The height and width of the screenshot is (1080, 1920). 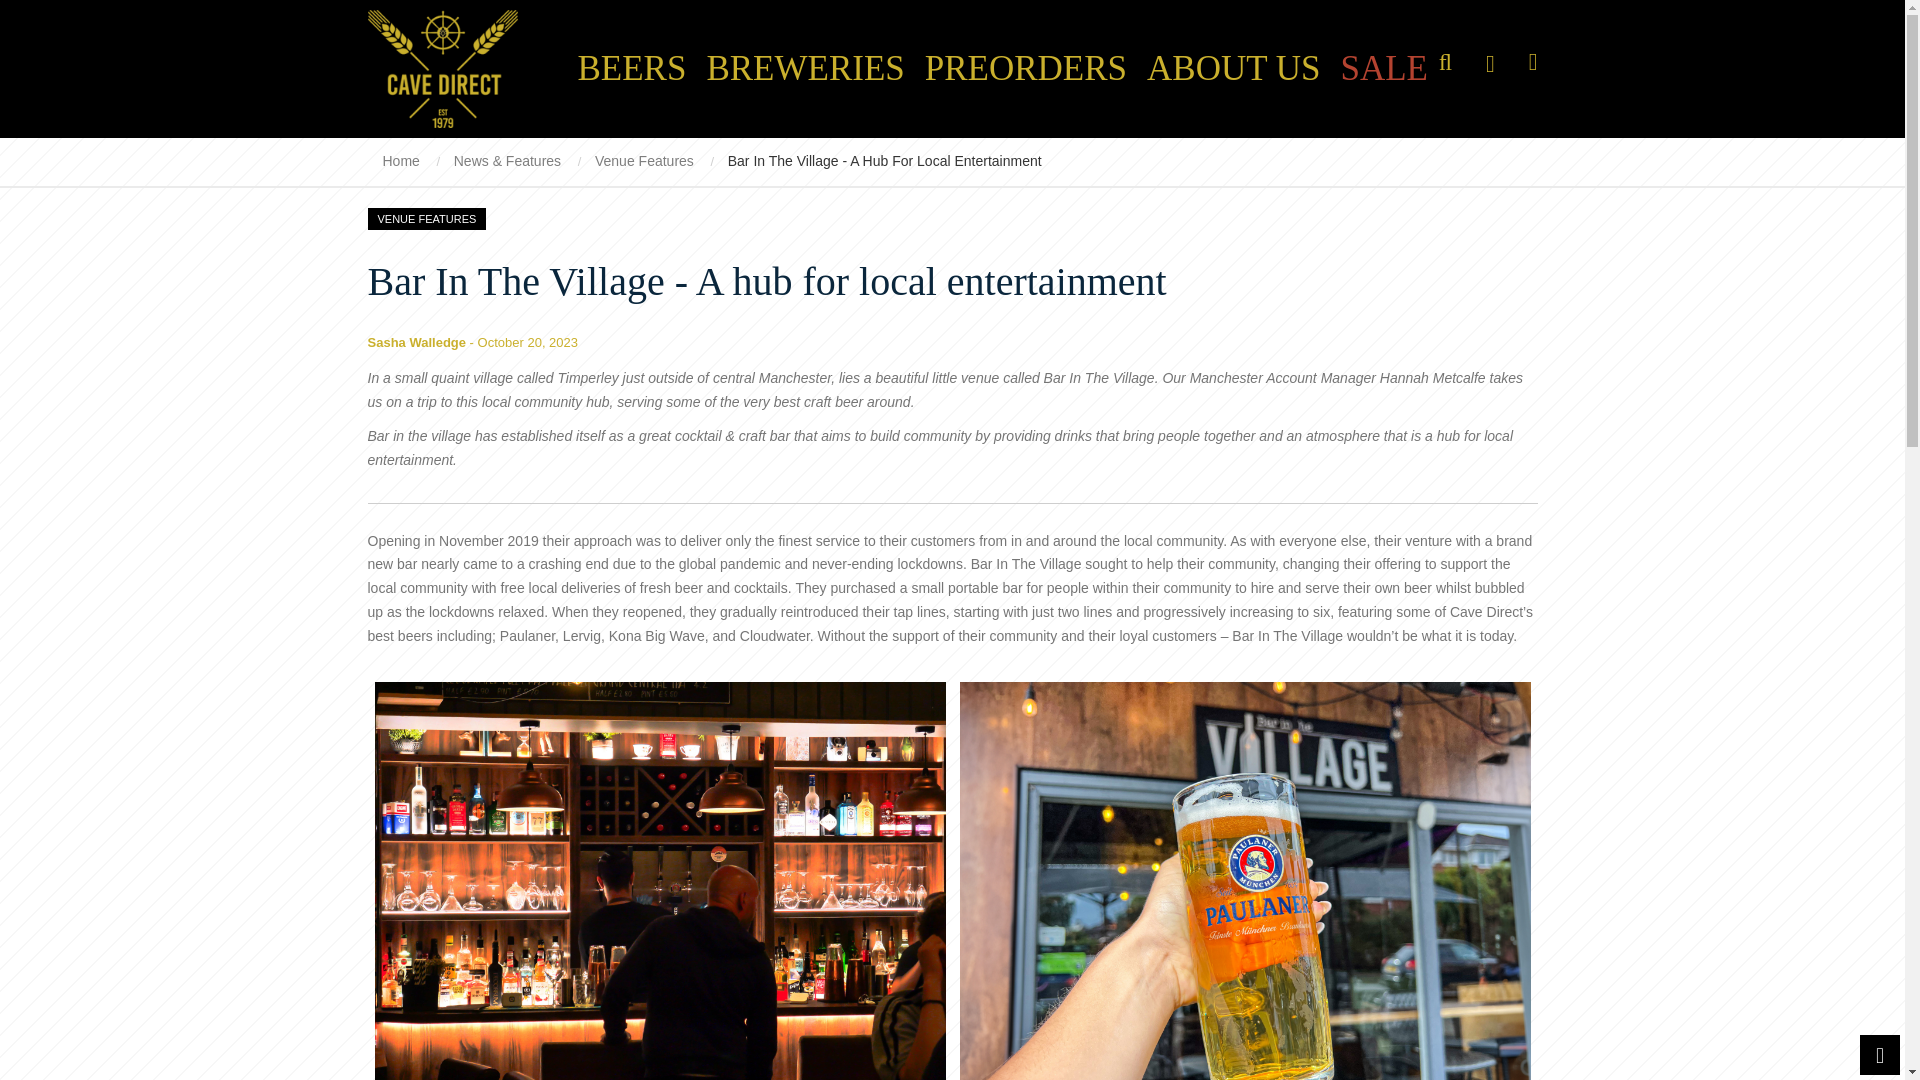 What do you see at coordinates (1026, 69) in the screenshot?
I see `PREORDERS` at bounding box center [1026, 69].